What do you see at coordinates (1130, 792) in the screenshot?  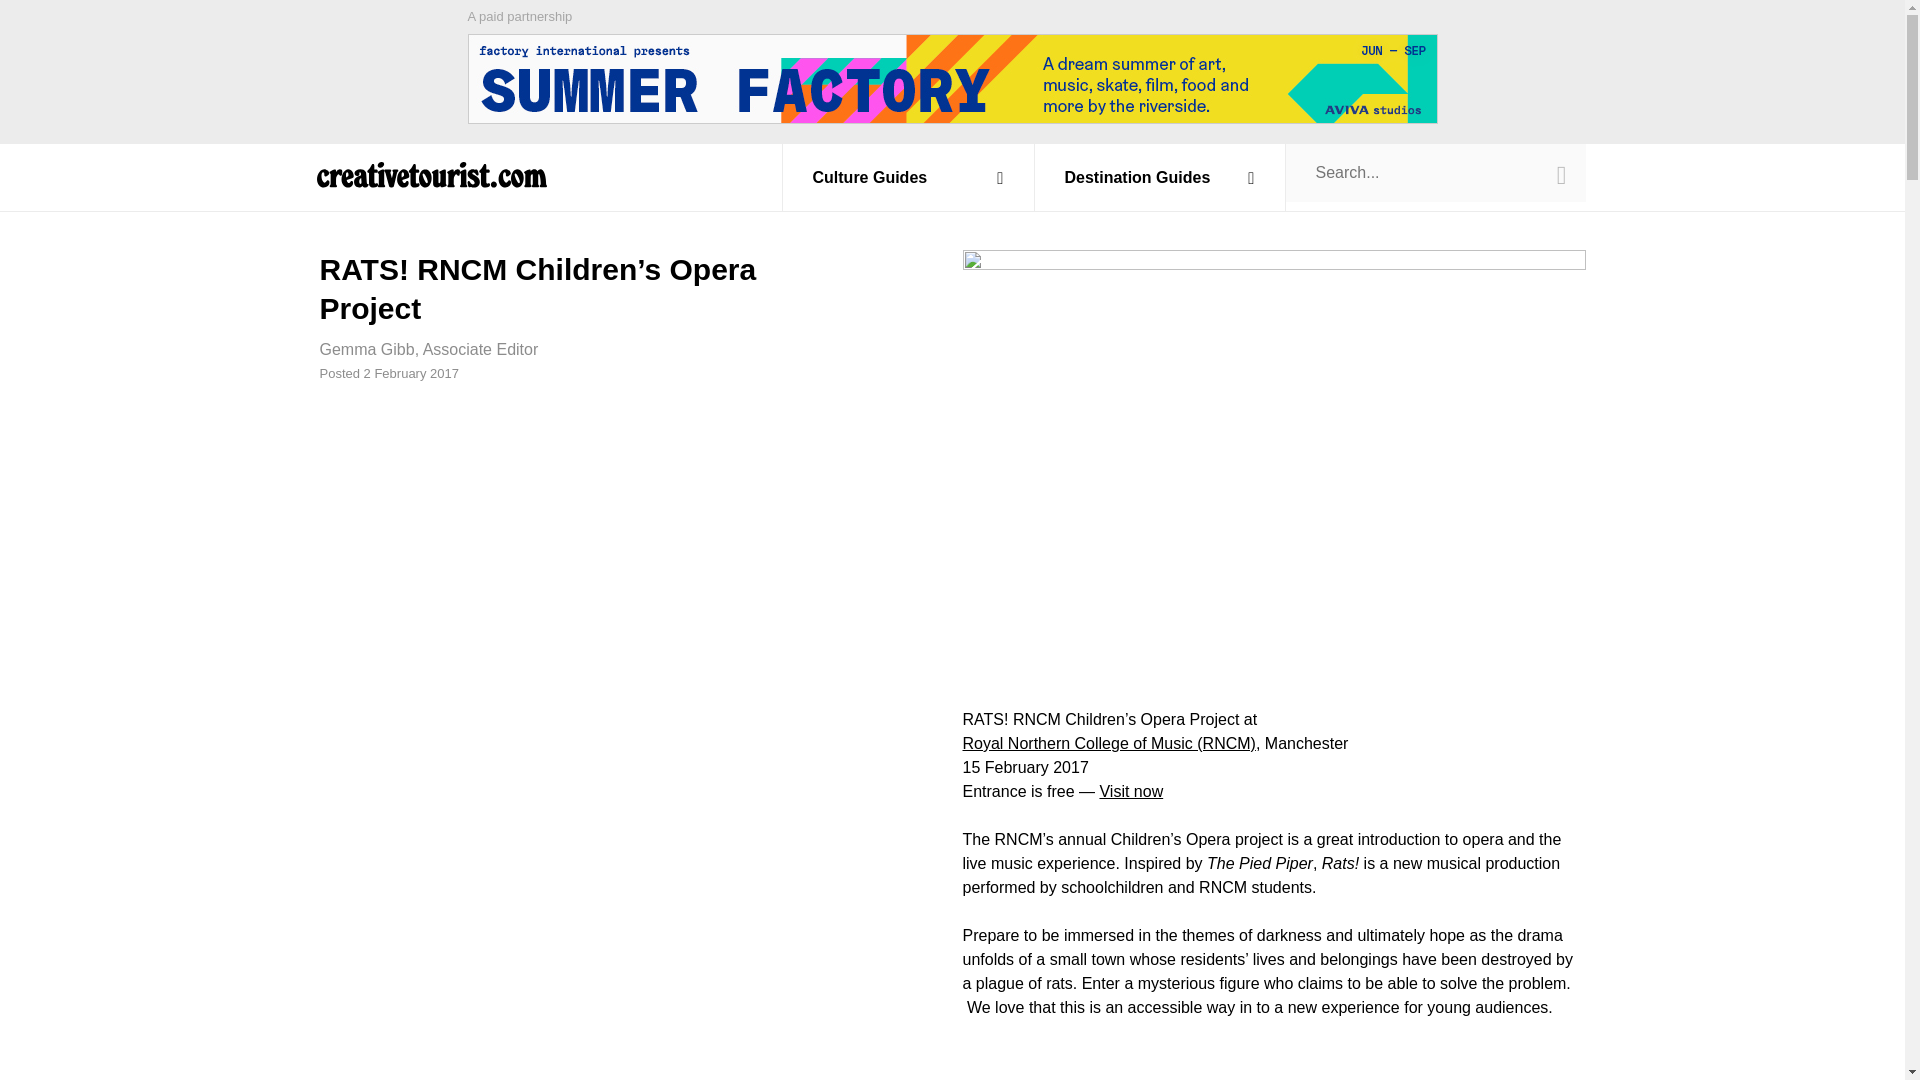 I see `Visit now` at bounding box center [1130, 792].